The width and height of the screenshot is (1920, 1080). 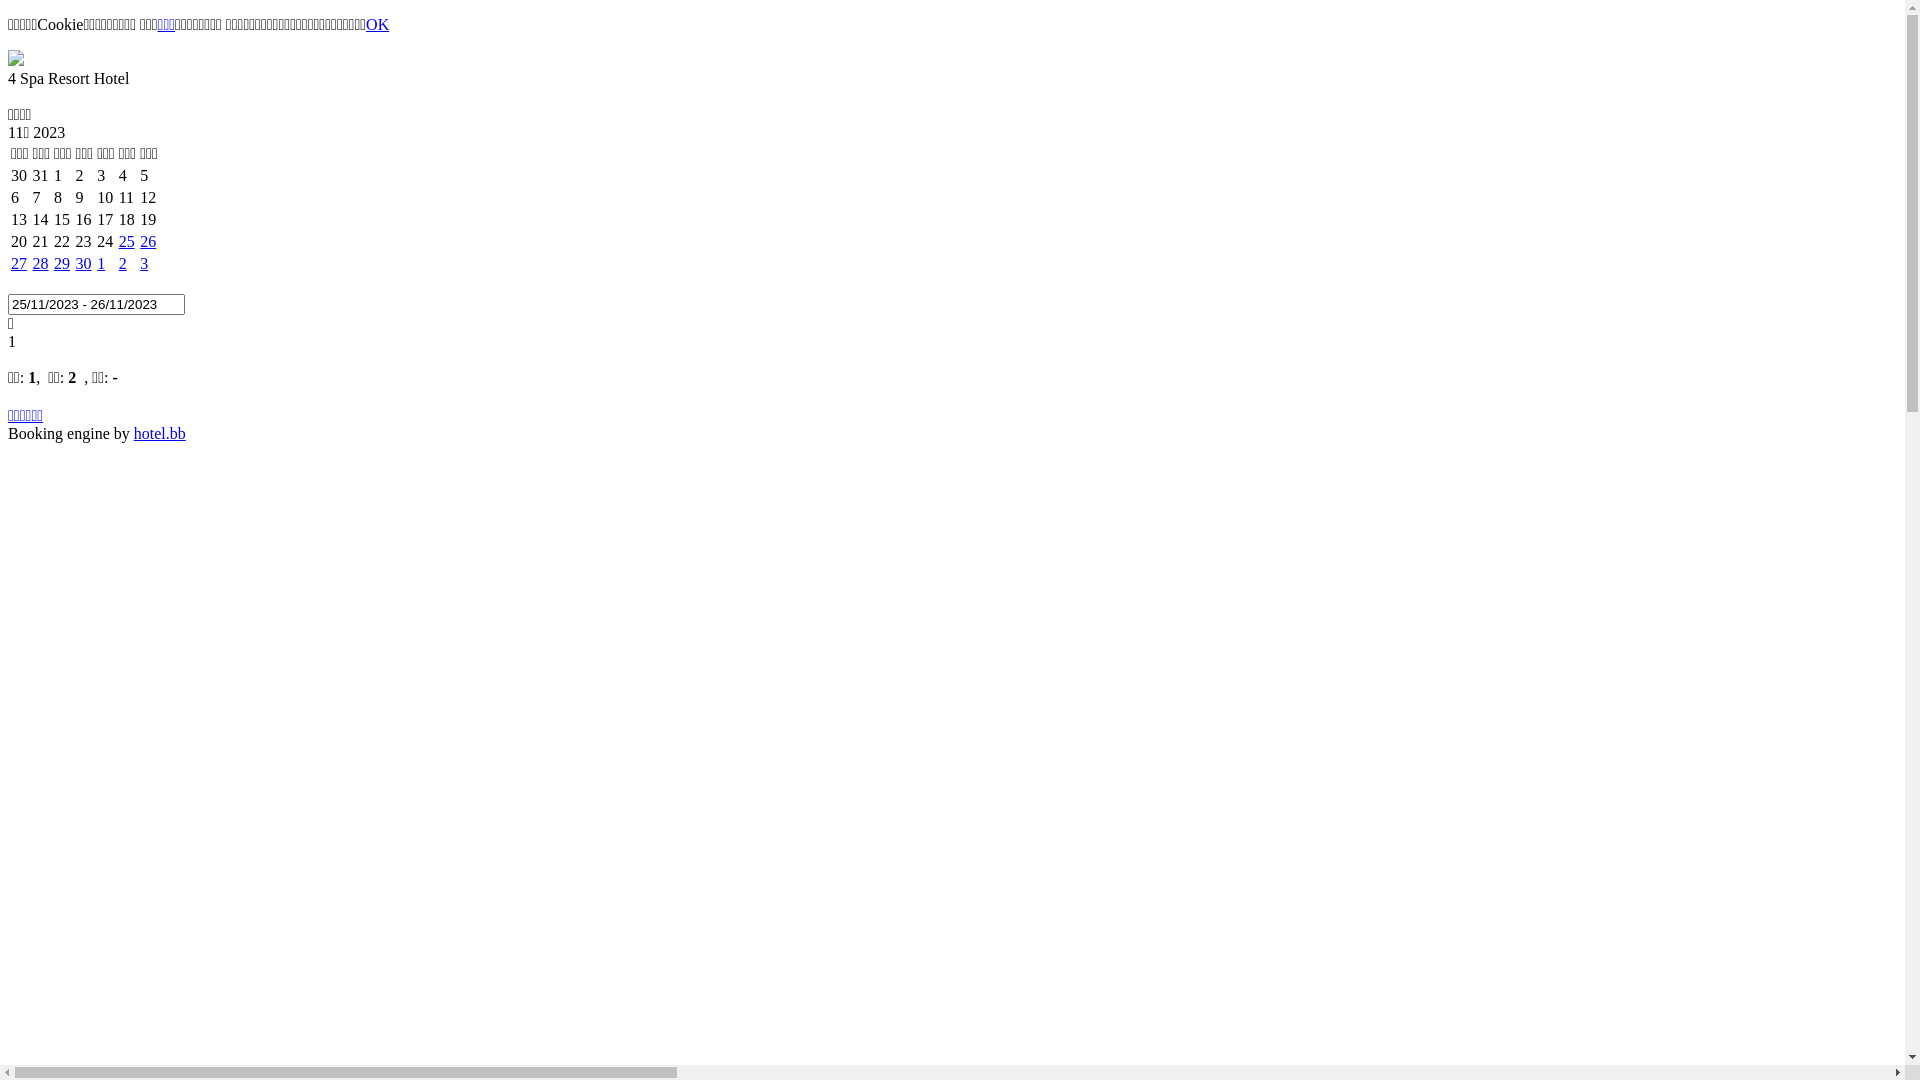 I want to click on hotel.bb, so click(x=160, y=434).